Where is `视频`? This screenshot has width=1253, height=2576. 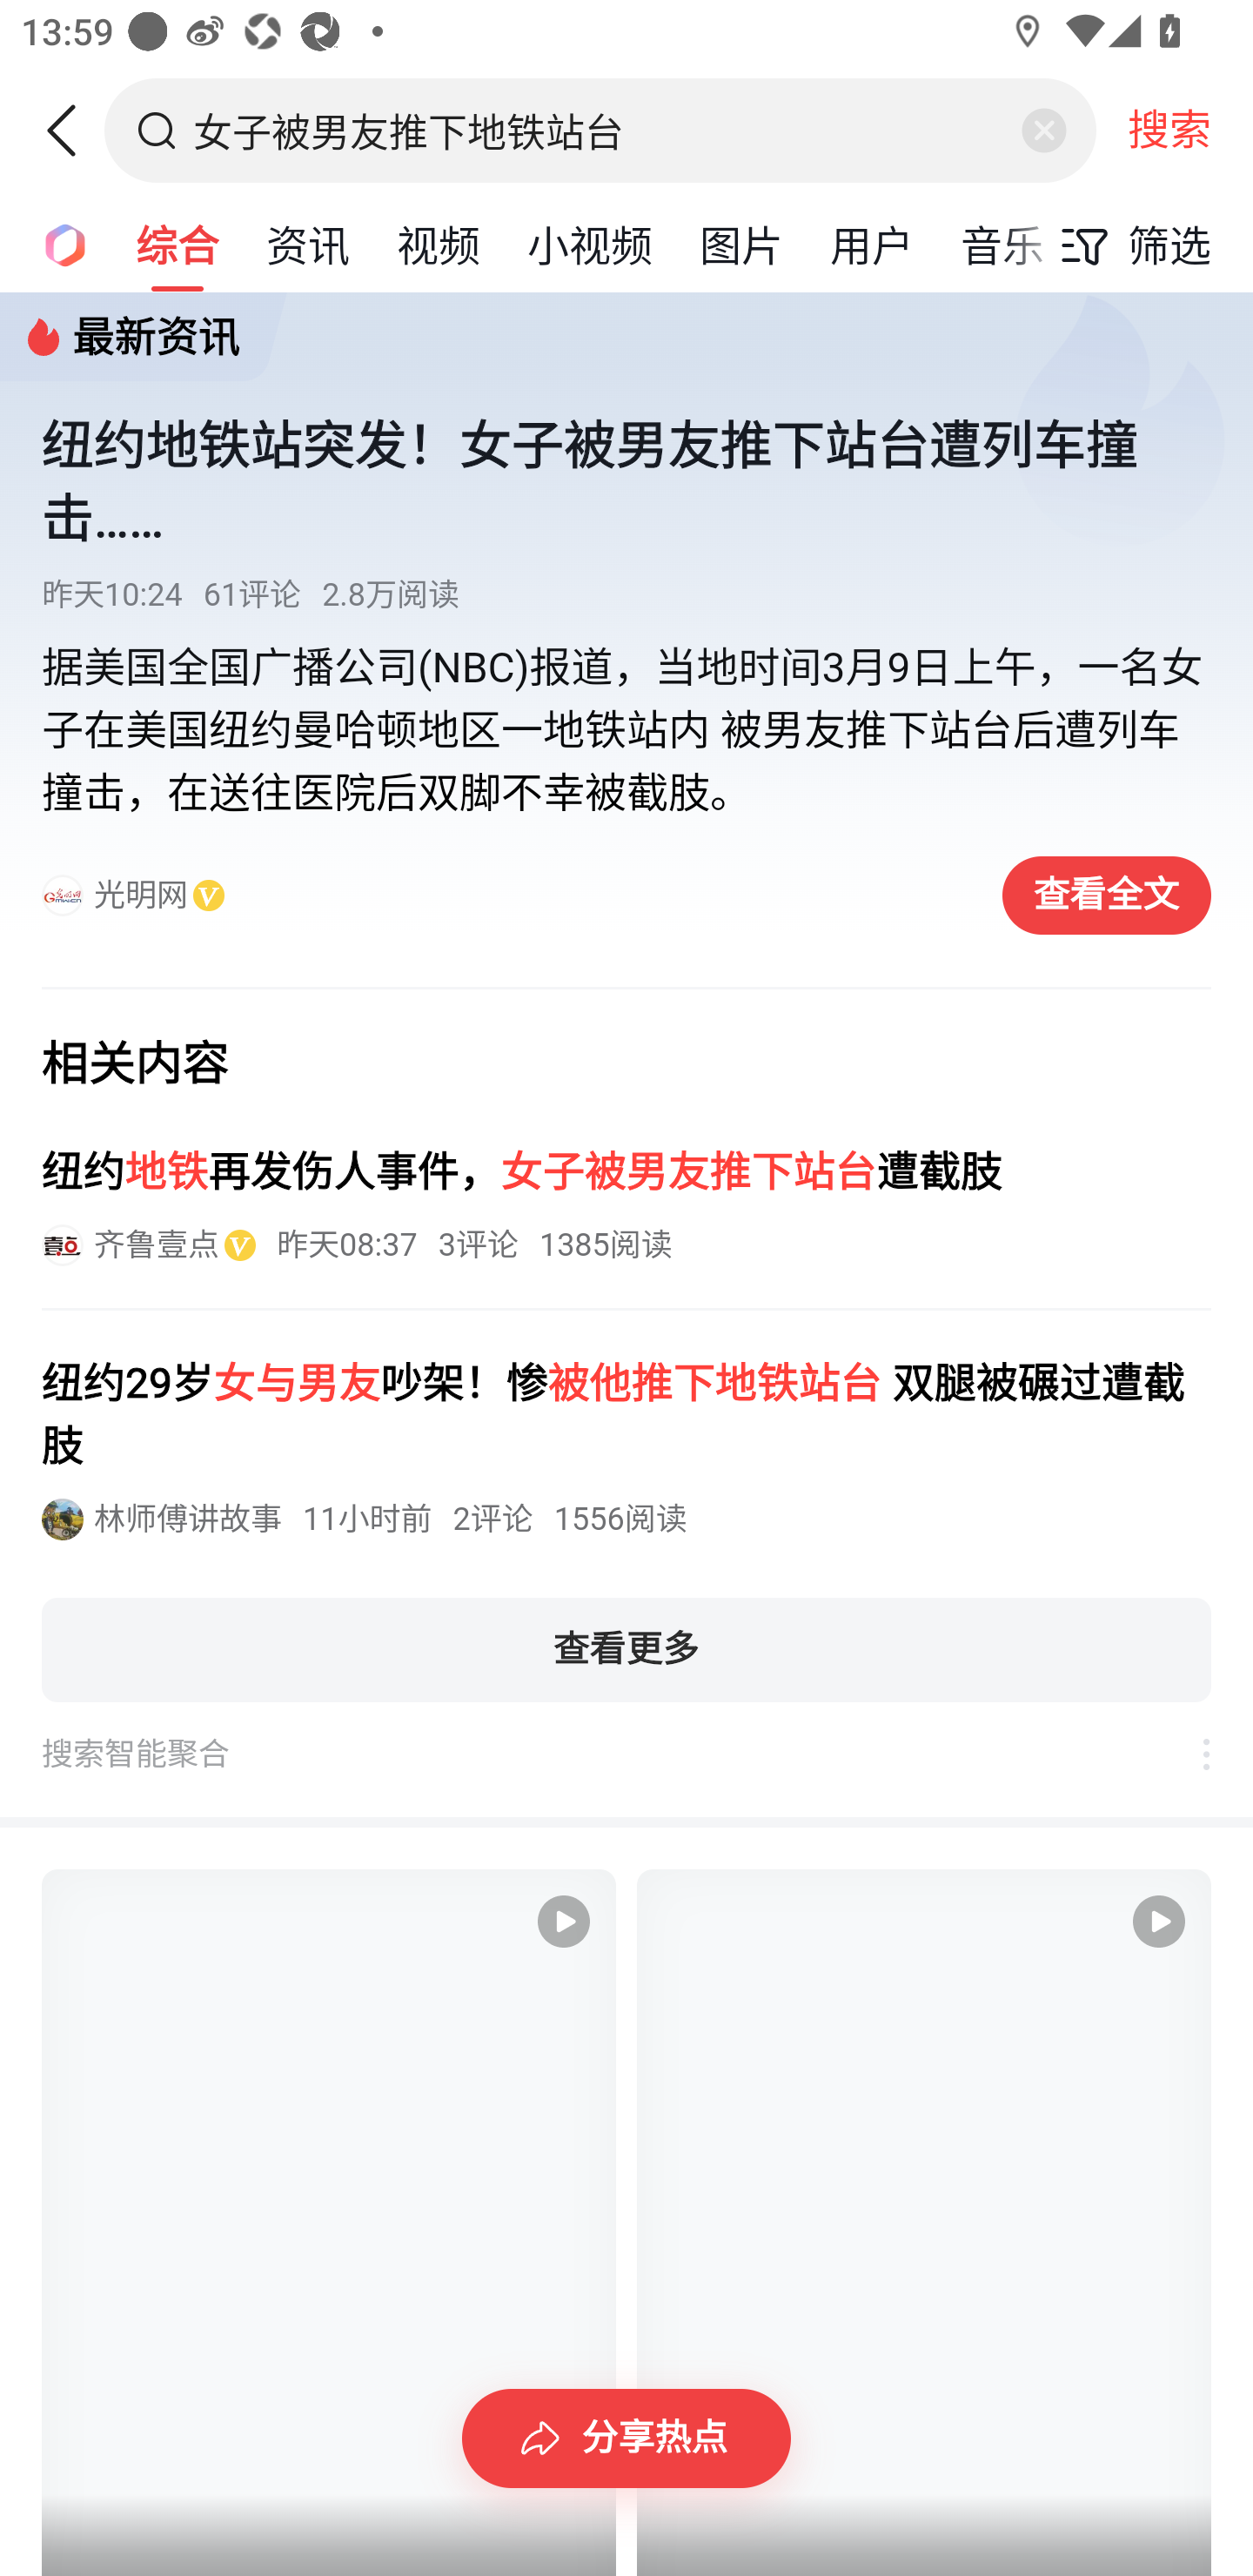
视频 is located at coordinates (439, 244).